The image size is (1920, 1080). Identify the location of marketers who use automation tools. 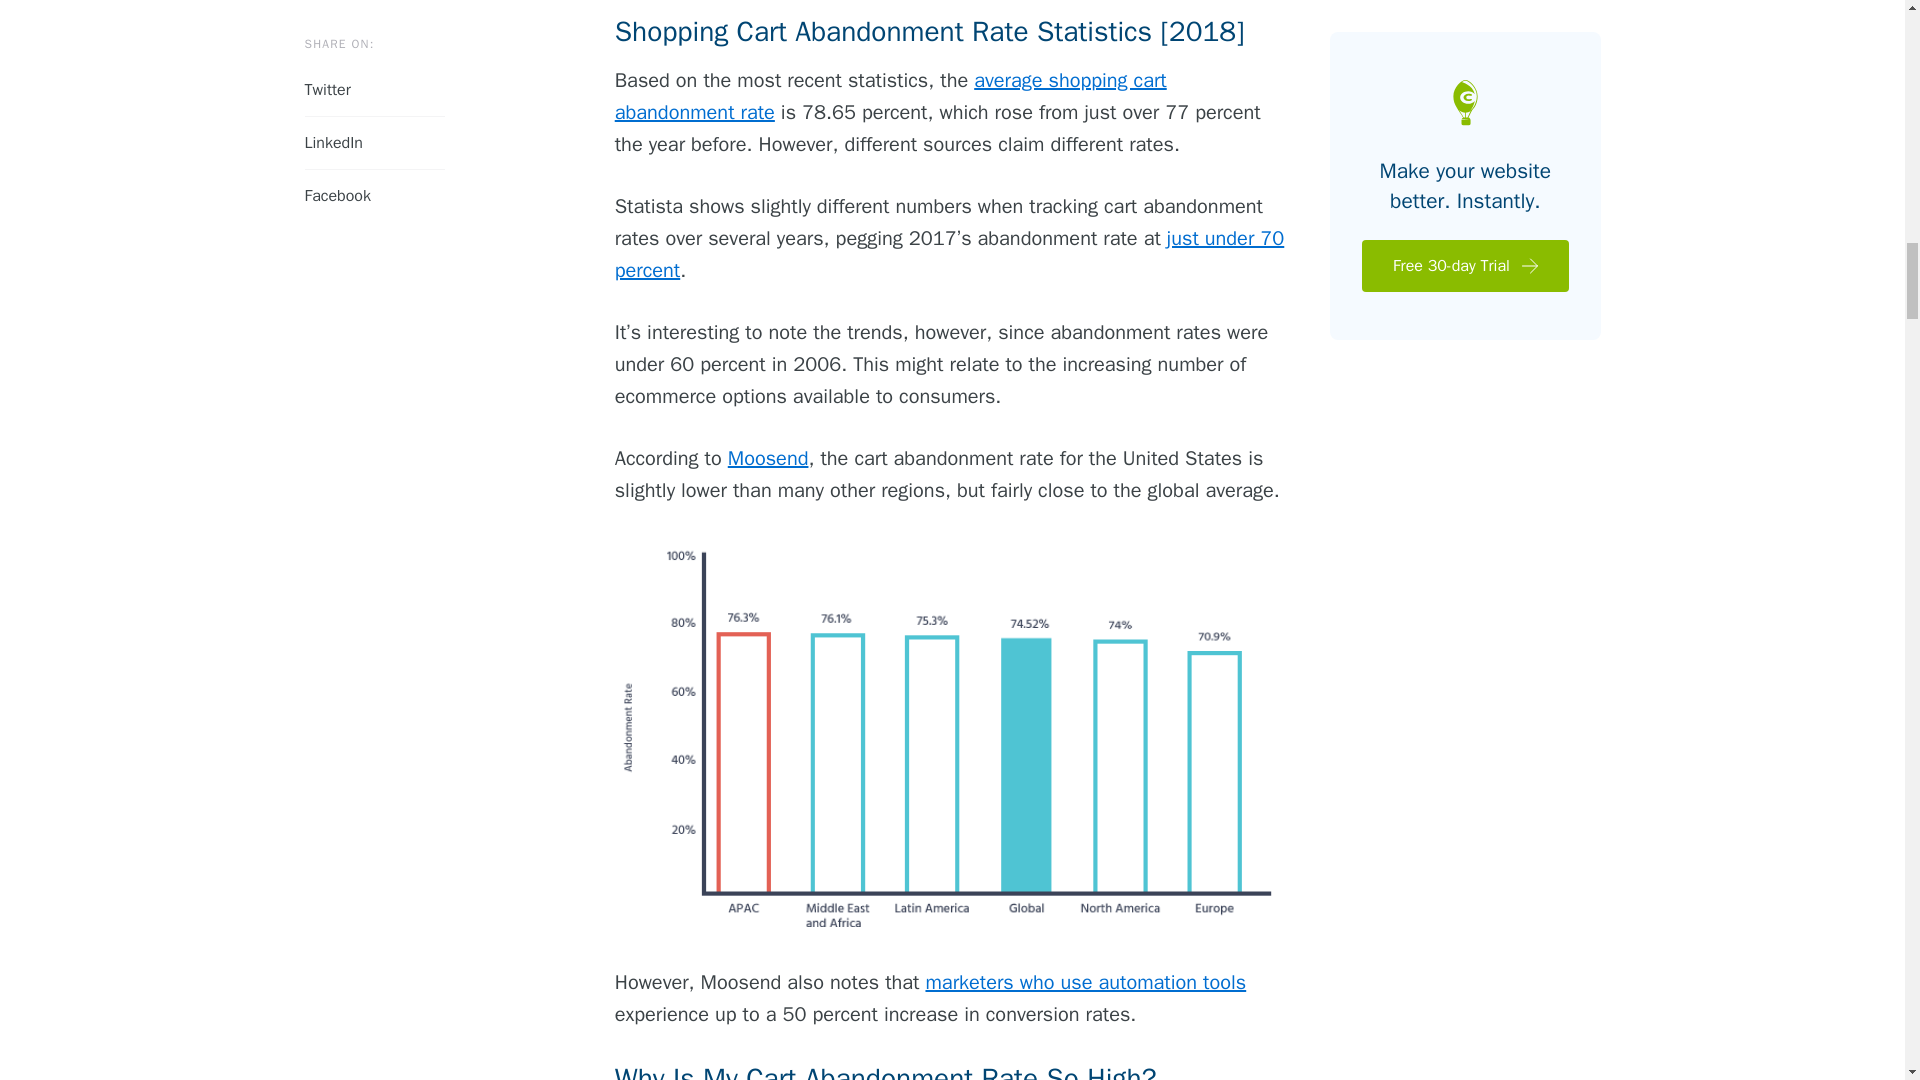
(1086, 982).